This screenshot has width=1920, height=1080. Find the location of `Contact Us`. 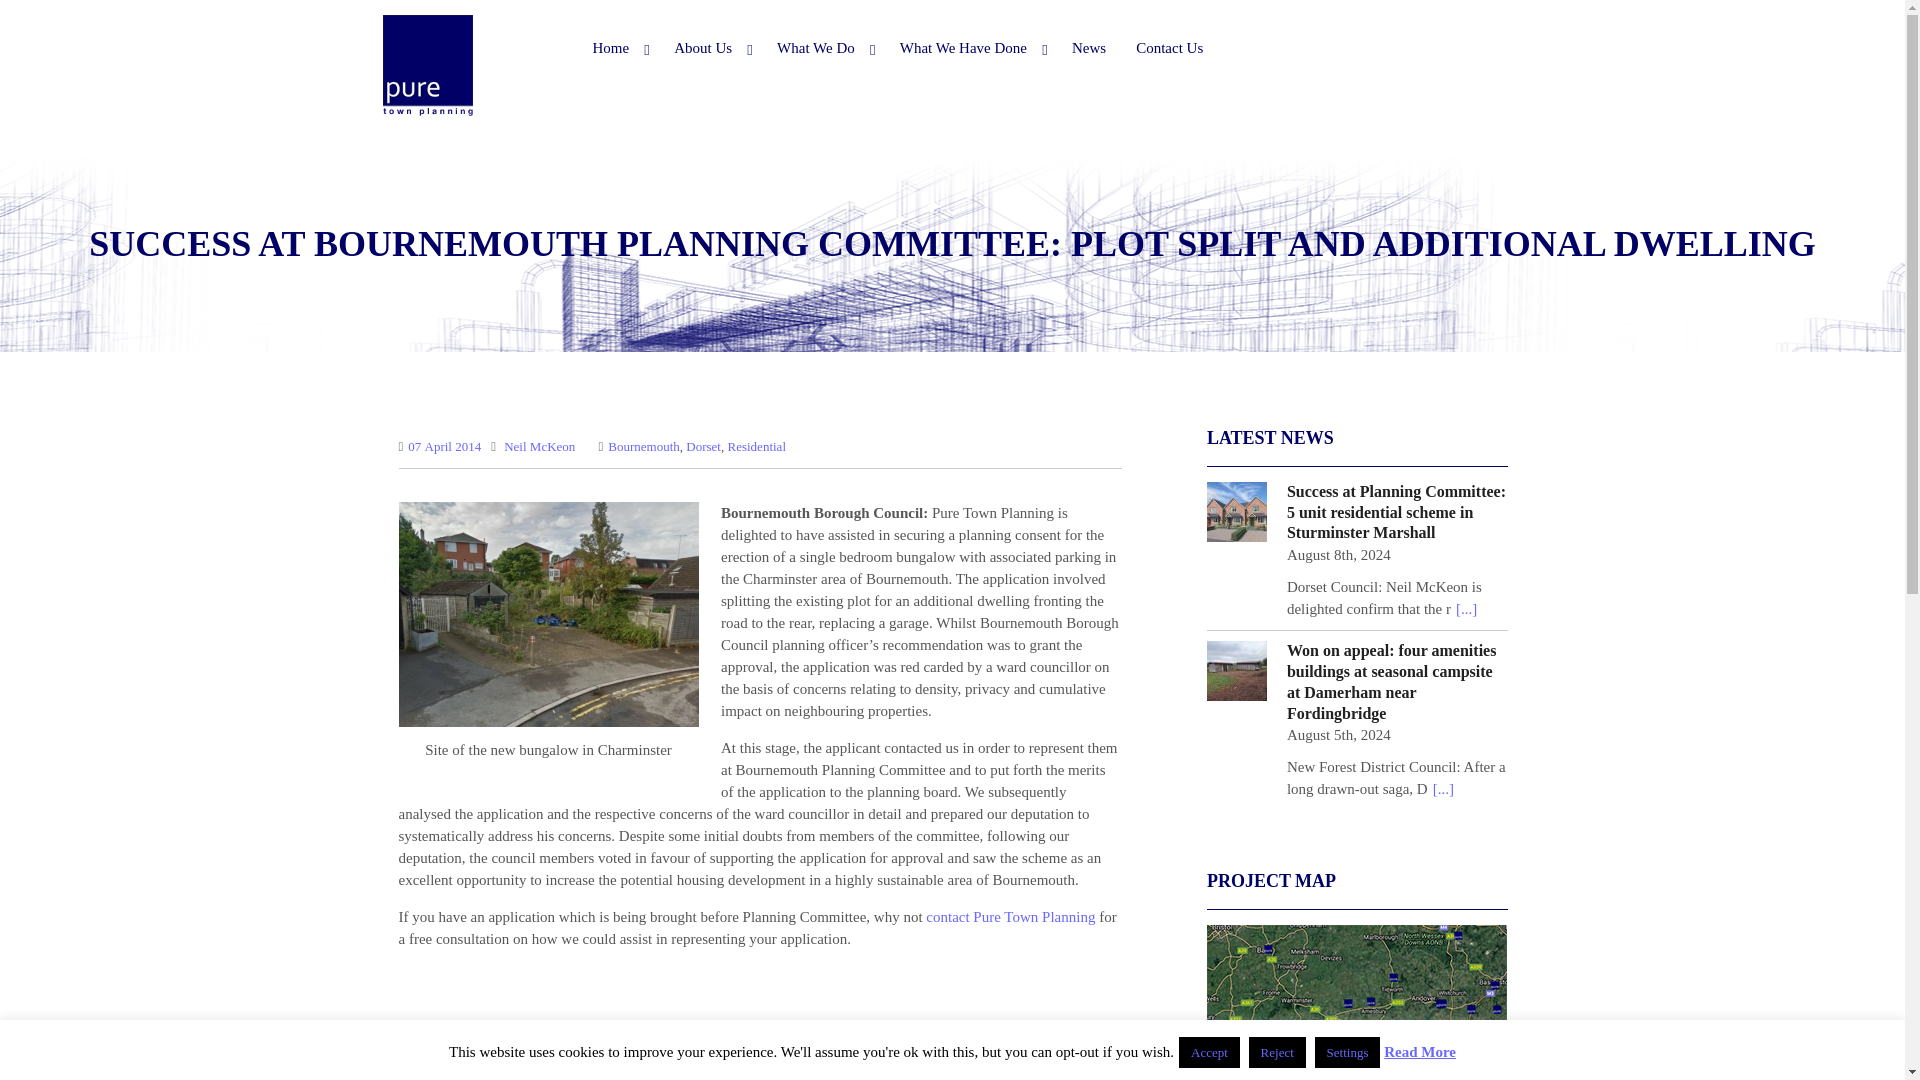

Contact Us is located at coordinates (1169, 48).